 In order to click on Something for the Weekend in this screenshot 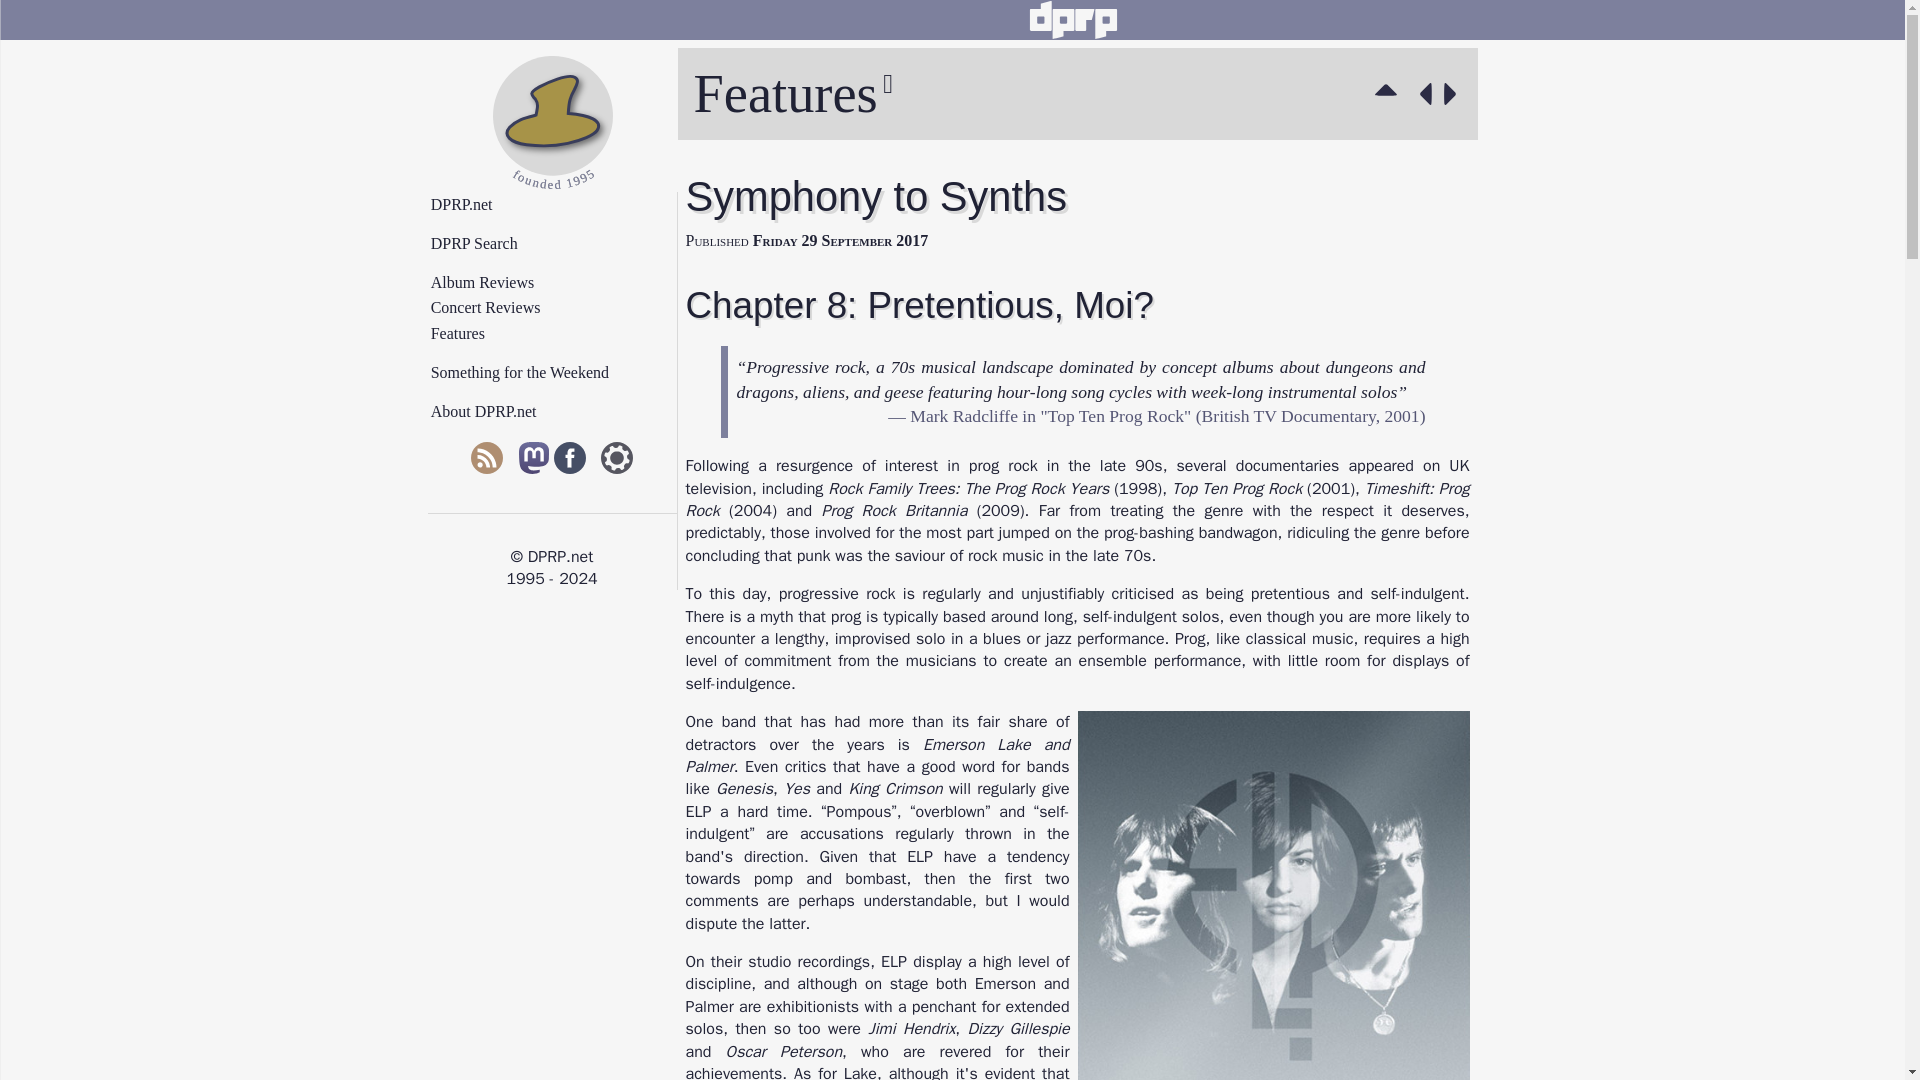, I will do `click(560, 373)`.